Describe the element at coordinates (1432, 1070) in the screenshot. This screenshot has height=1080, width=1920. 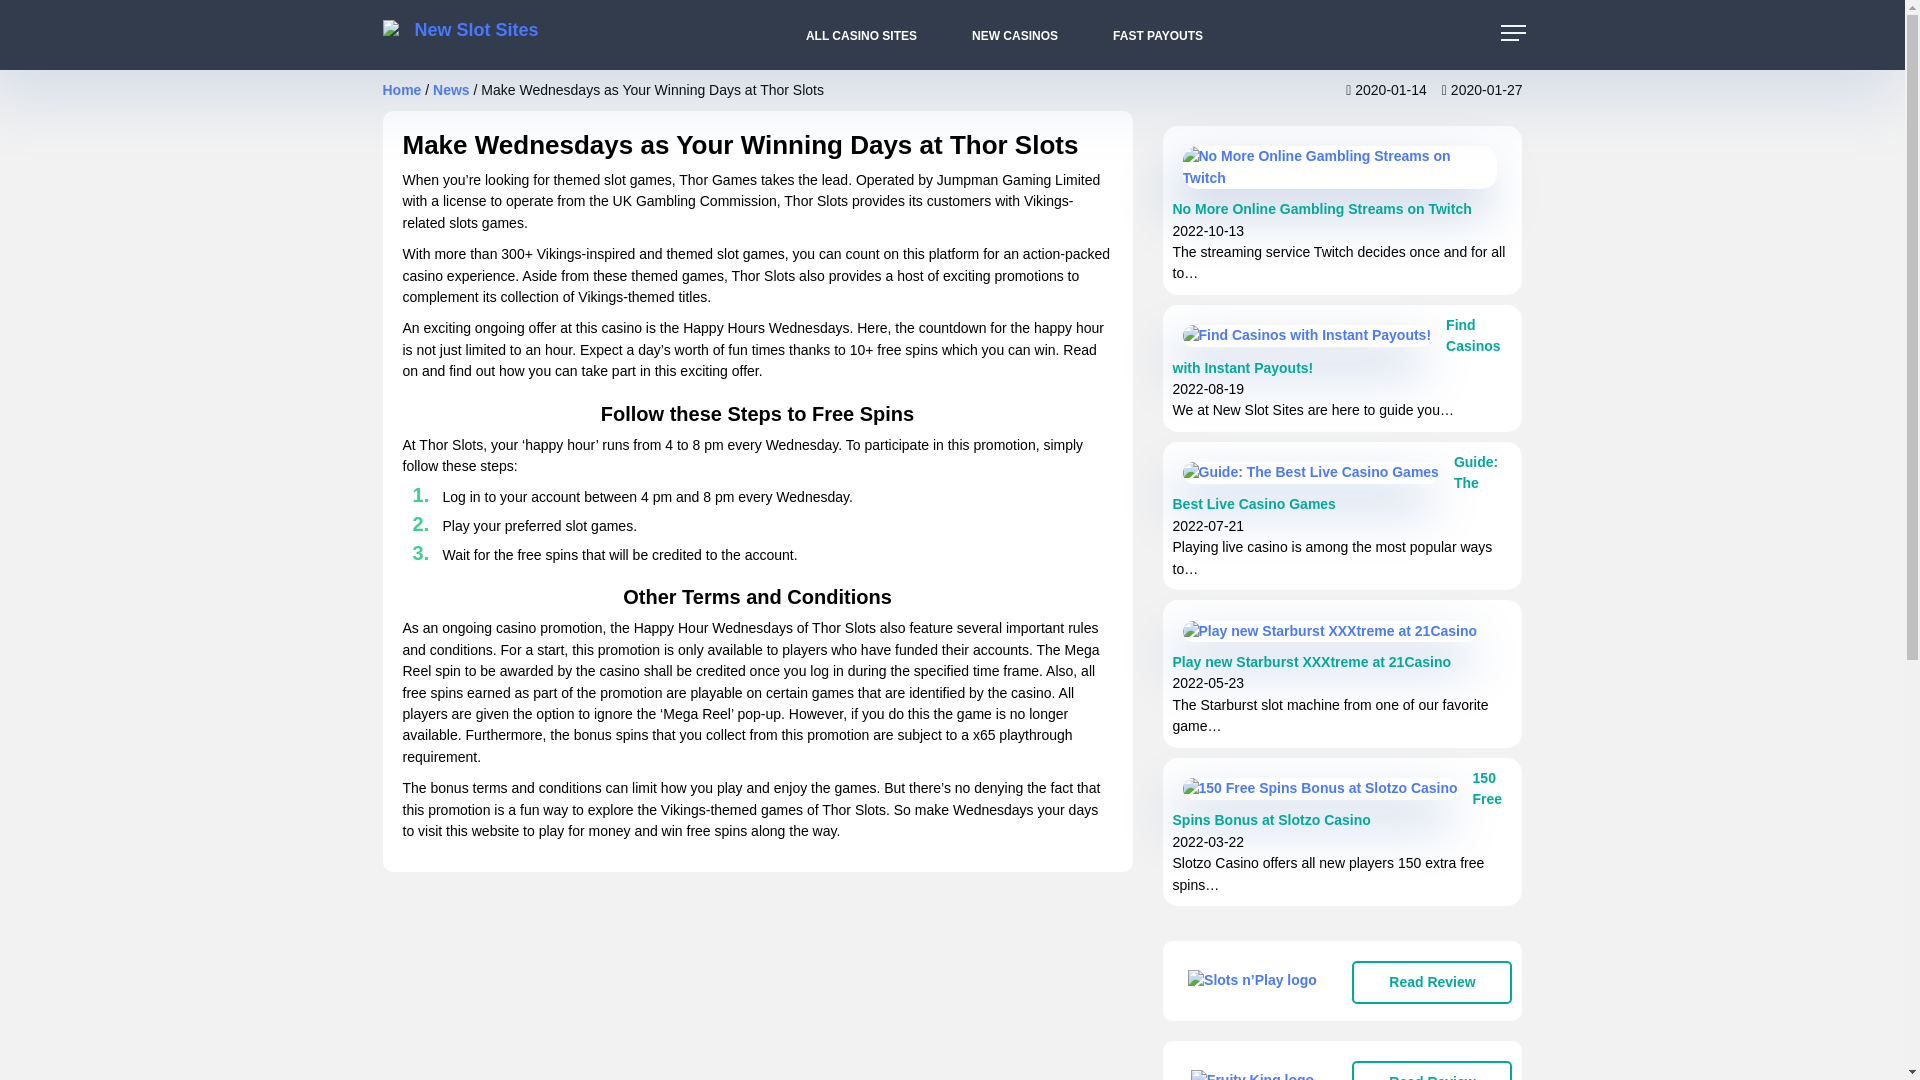
I see `Read Review` at that location.